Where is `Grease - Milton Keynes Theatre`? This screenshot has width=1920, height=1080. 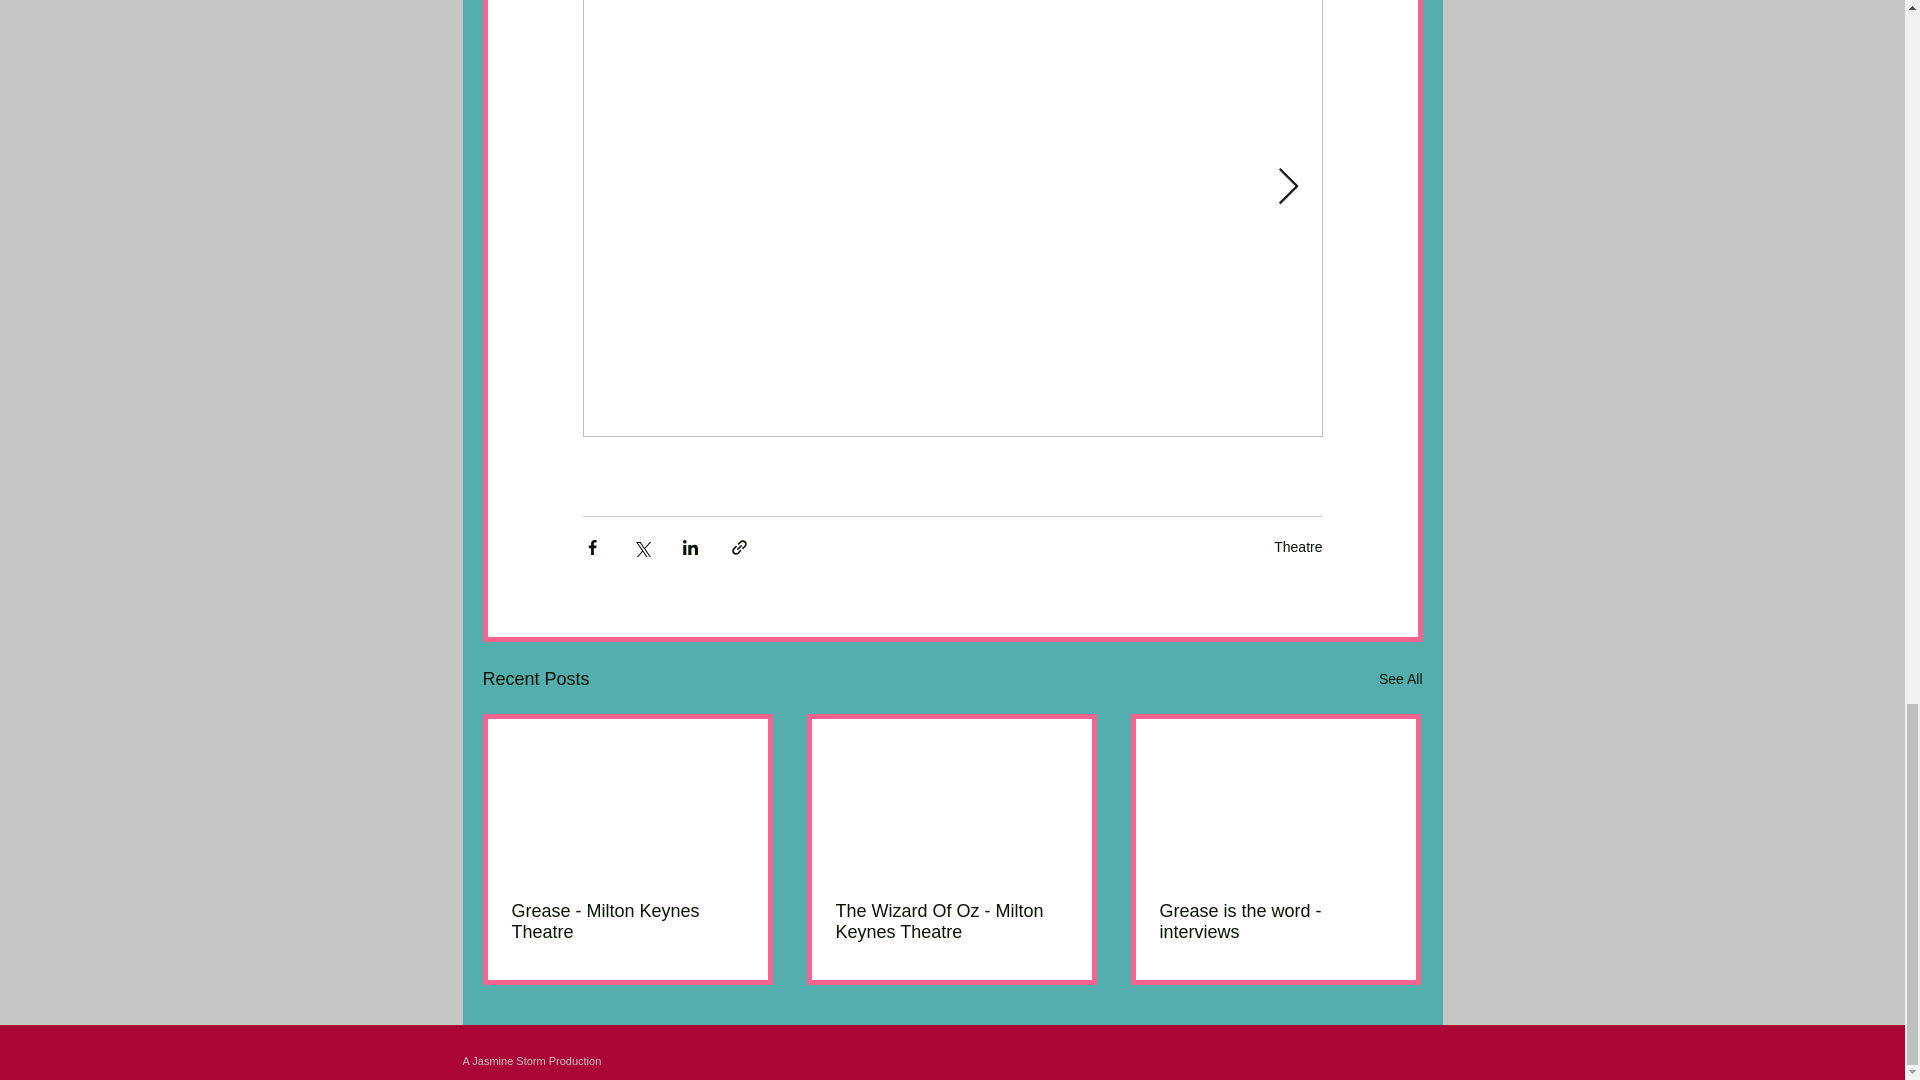 Grease - Milton Keynes Theatre is located at coordinates (628, 921).